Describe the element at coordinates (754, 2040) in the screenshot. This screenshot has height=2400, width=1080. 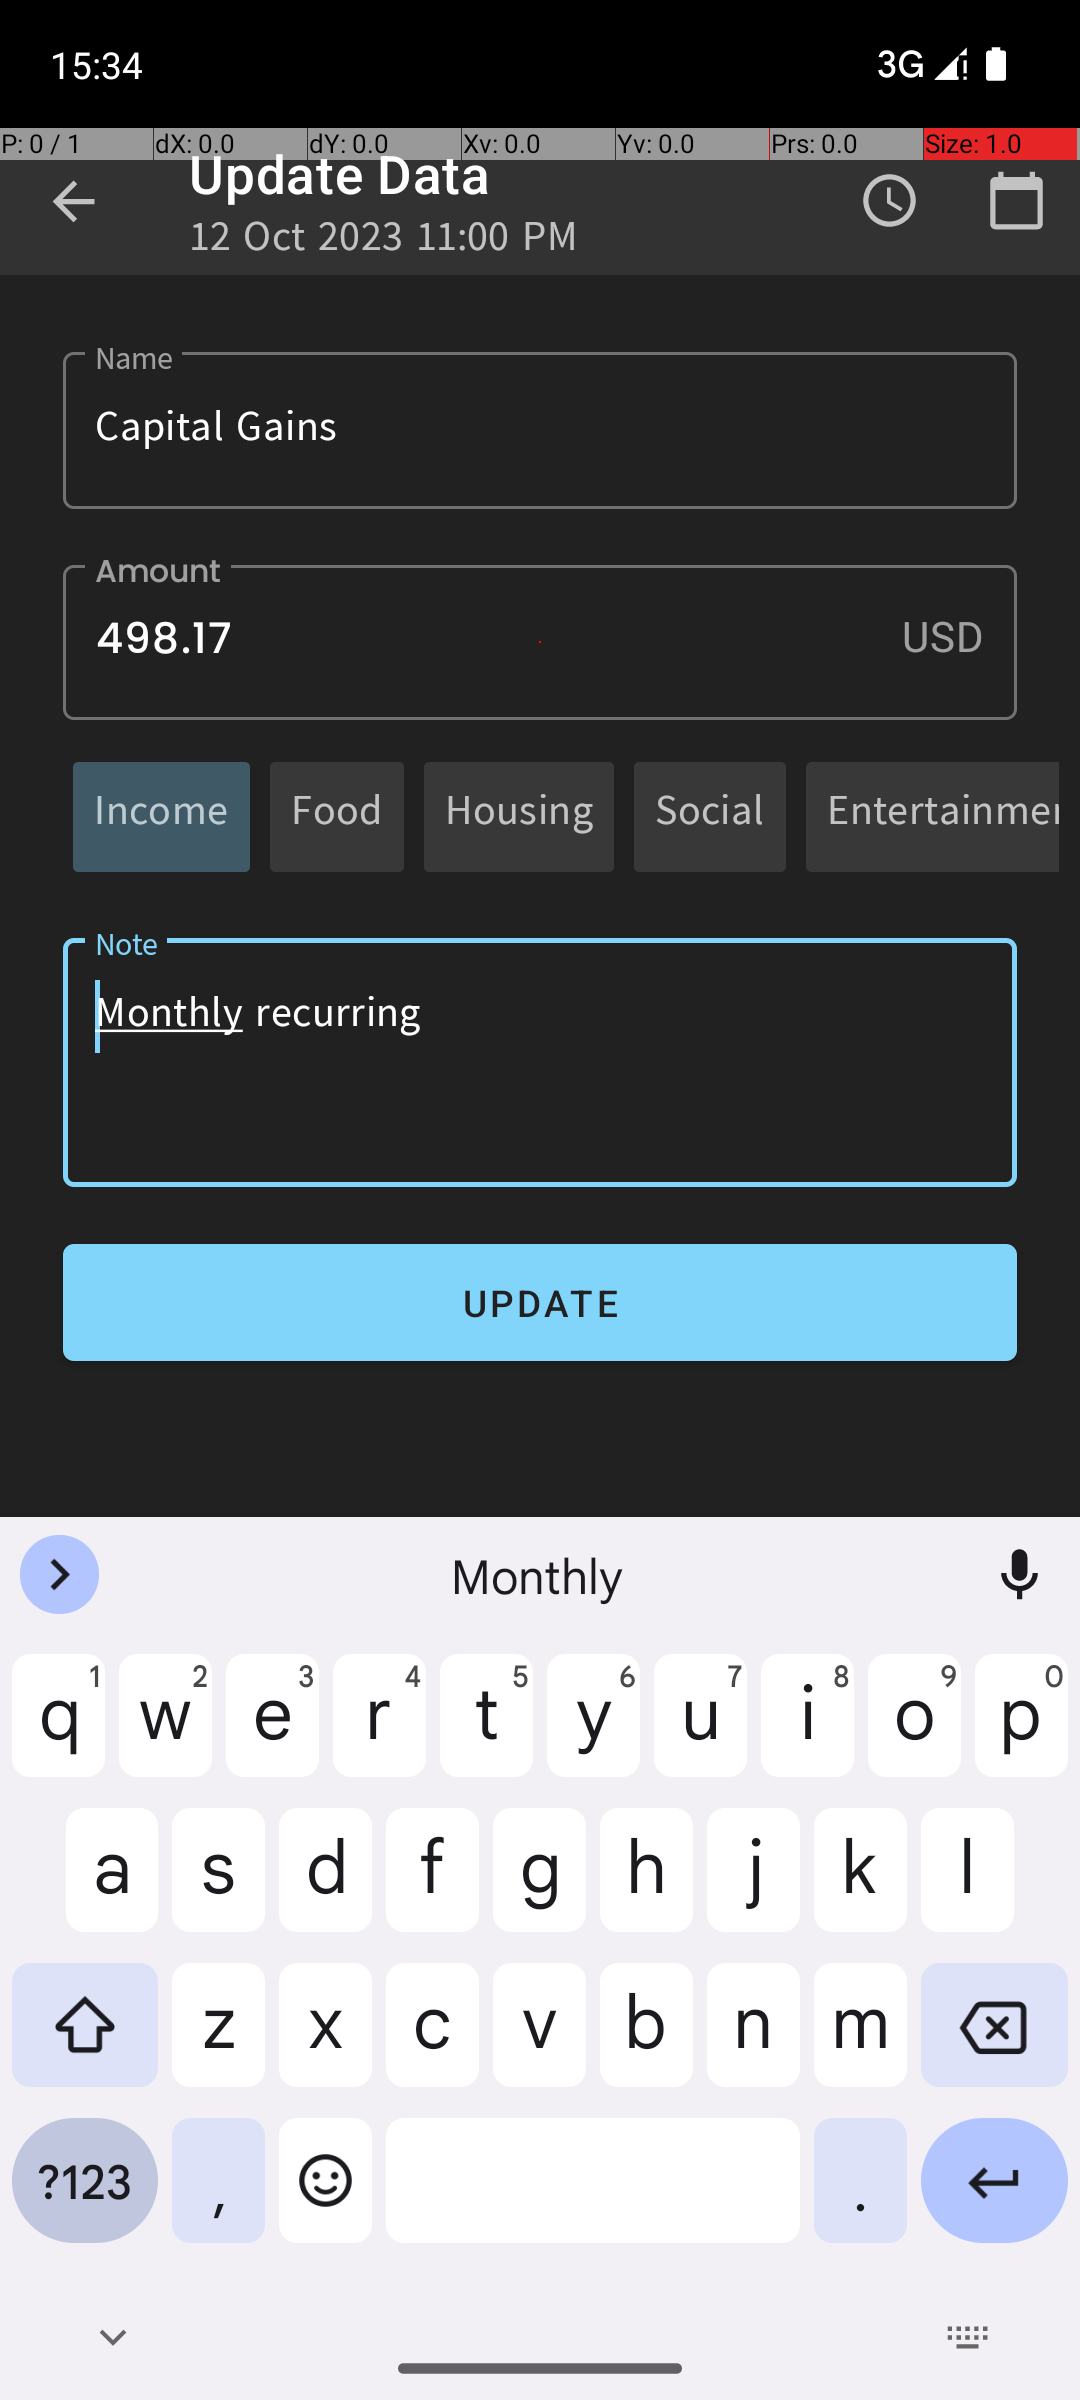
I see `n` at that location.